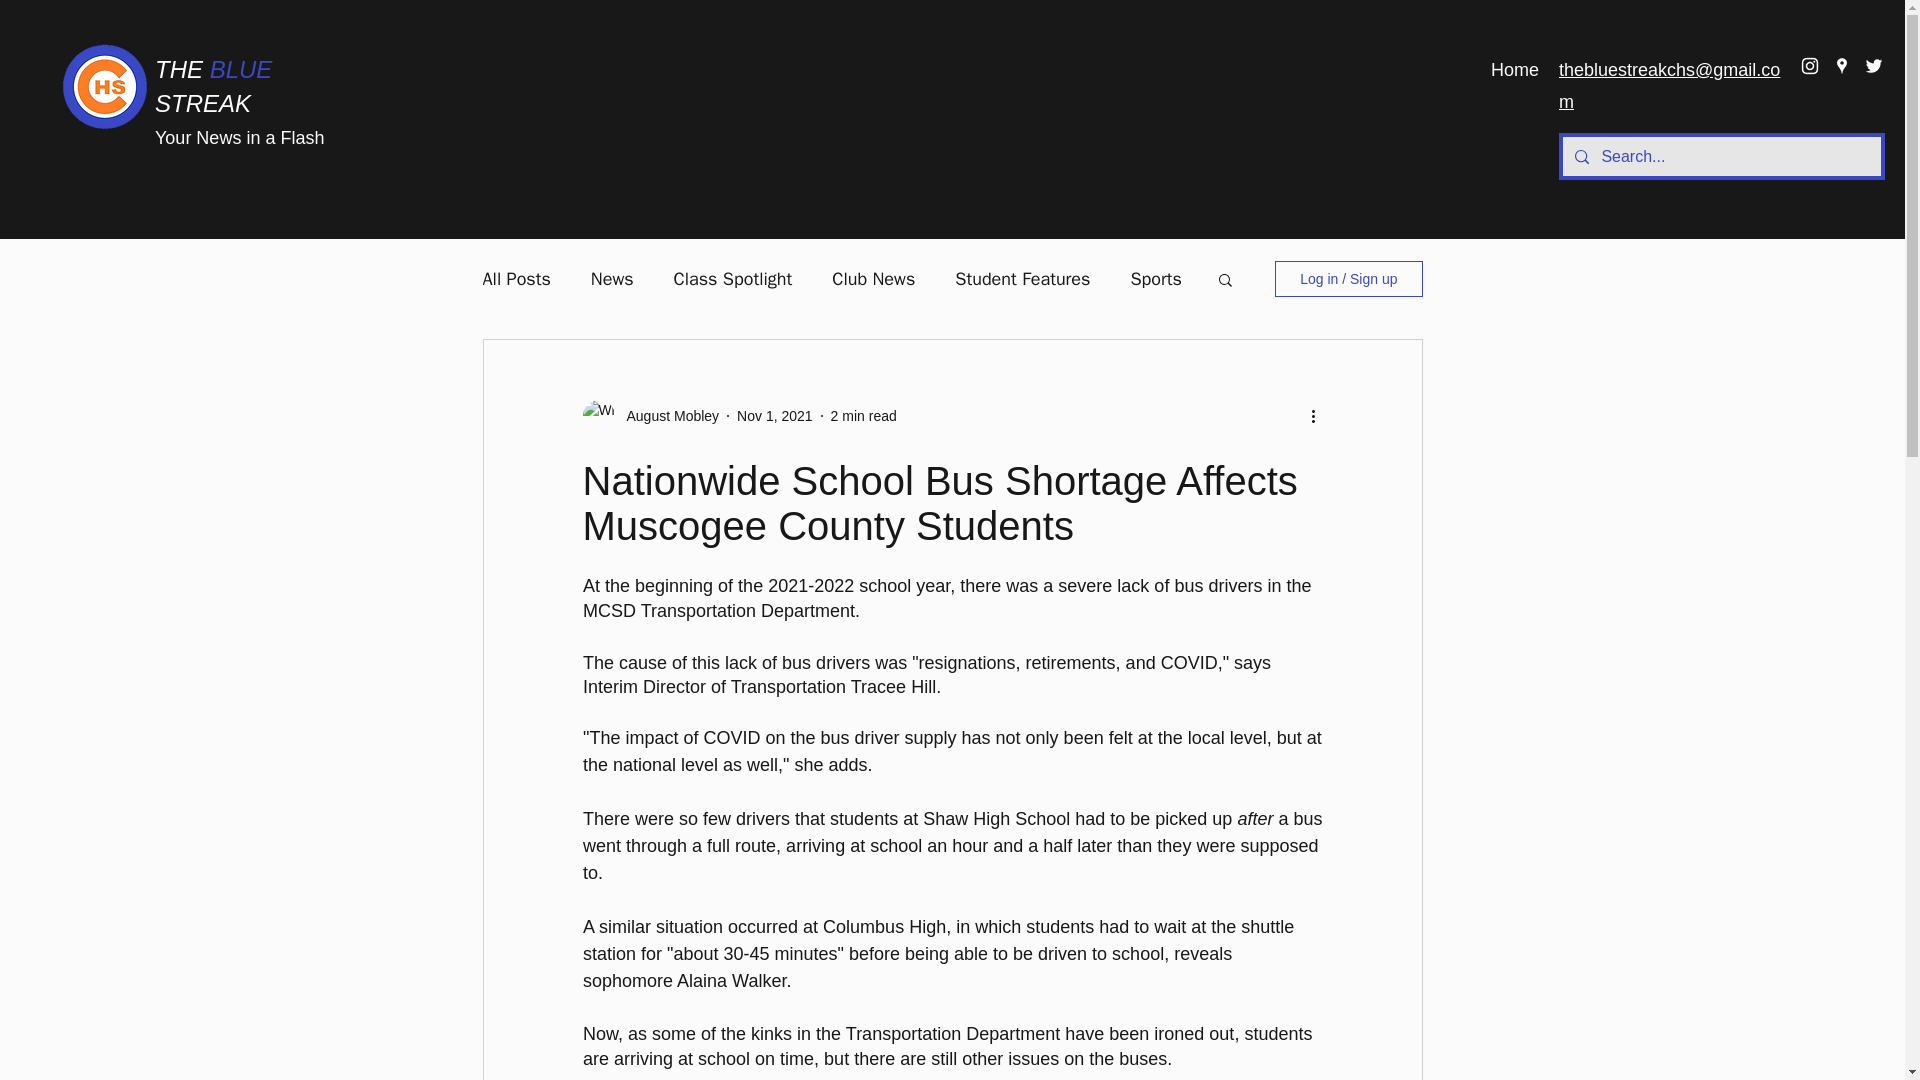 This screenshot has width=1920, height=1080. Describe the element at coordinates (864, 416) in the screenshot. I see `2 min read` at that location.